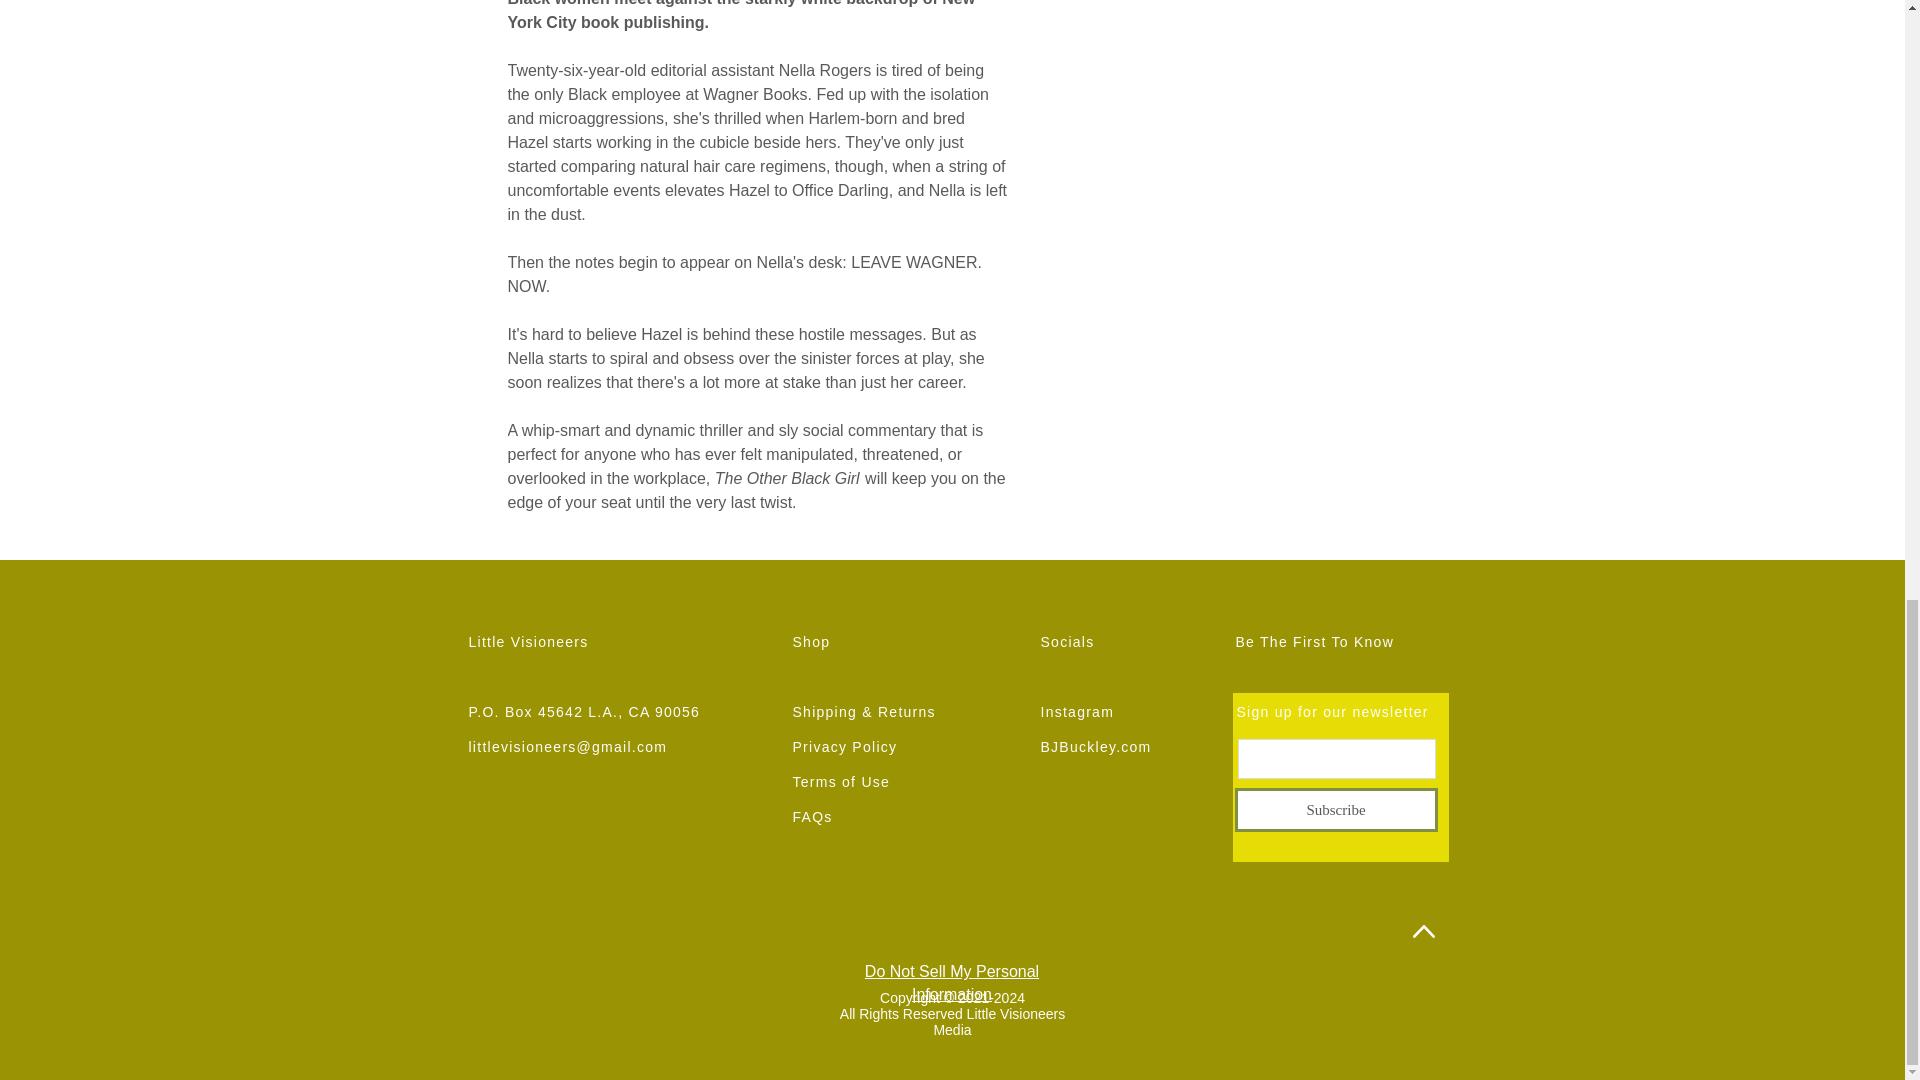  What do you see at coordinates (811, 816) in the screenshot?
I see `FAQs` at bounding box center [811, 816].